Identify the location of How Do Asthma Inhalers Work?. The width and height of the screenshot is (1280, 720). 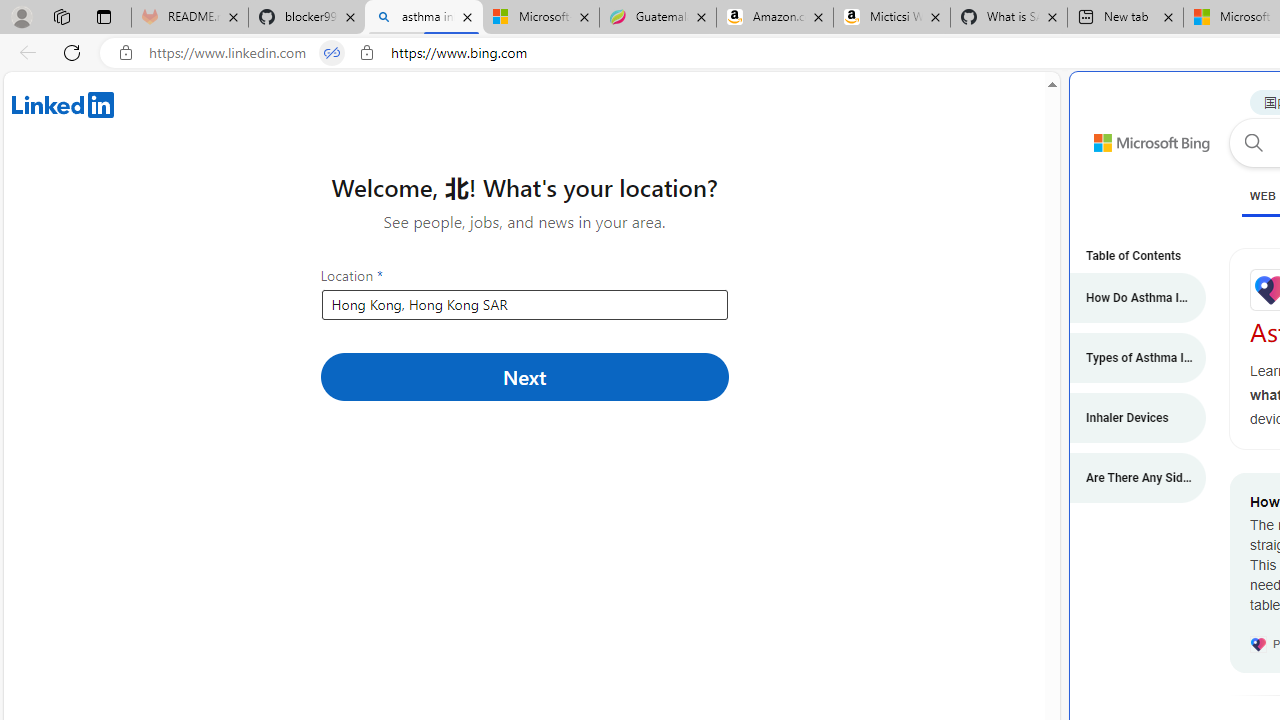
(1127, 298).